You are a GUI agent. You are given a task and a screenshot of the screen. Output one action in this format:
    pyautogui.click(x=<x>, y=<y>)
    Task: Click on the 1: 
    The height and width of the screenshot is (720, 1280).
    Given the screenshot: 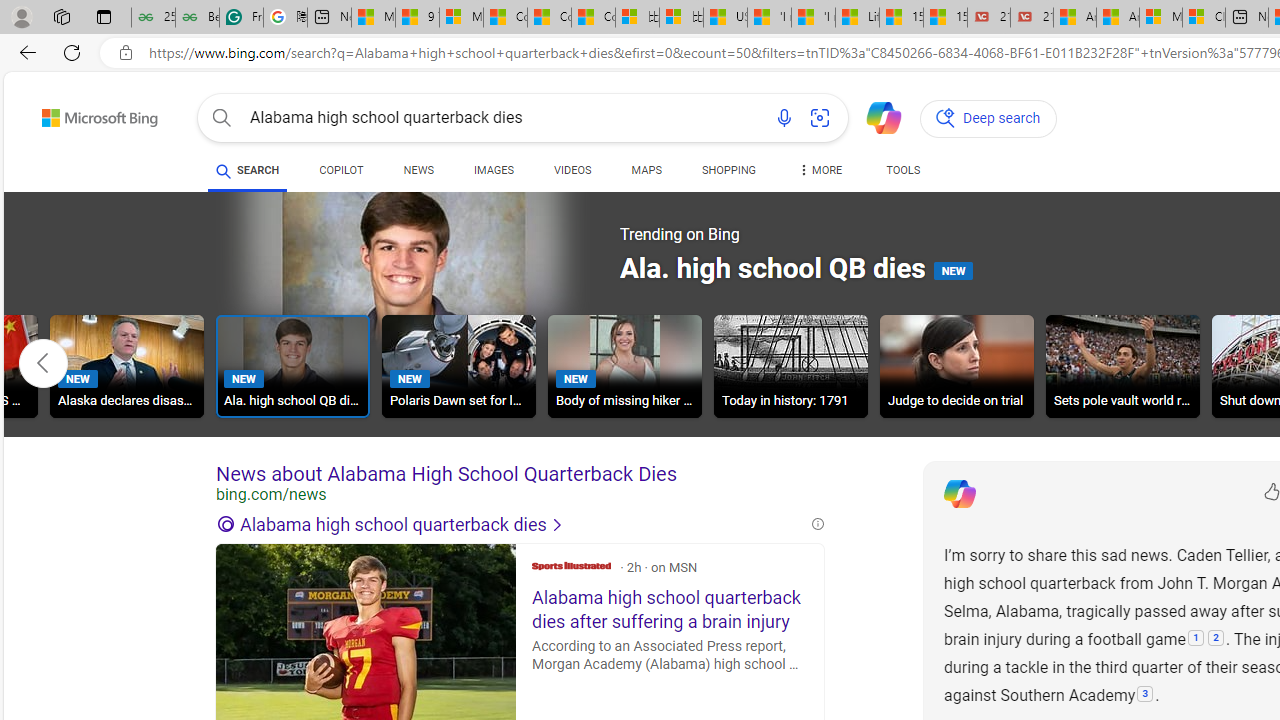 What is the action you would take?
    pyautogui.click(x=1196, y=639)
    